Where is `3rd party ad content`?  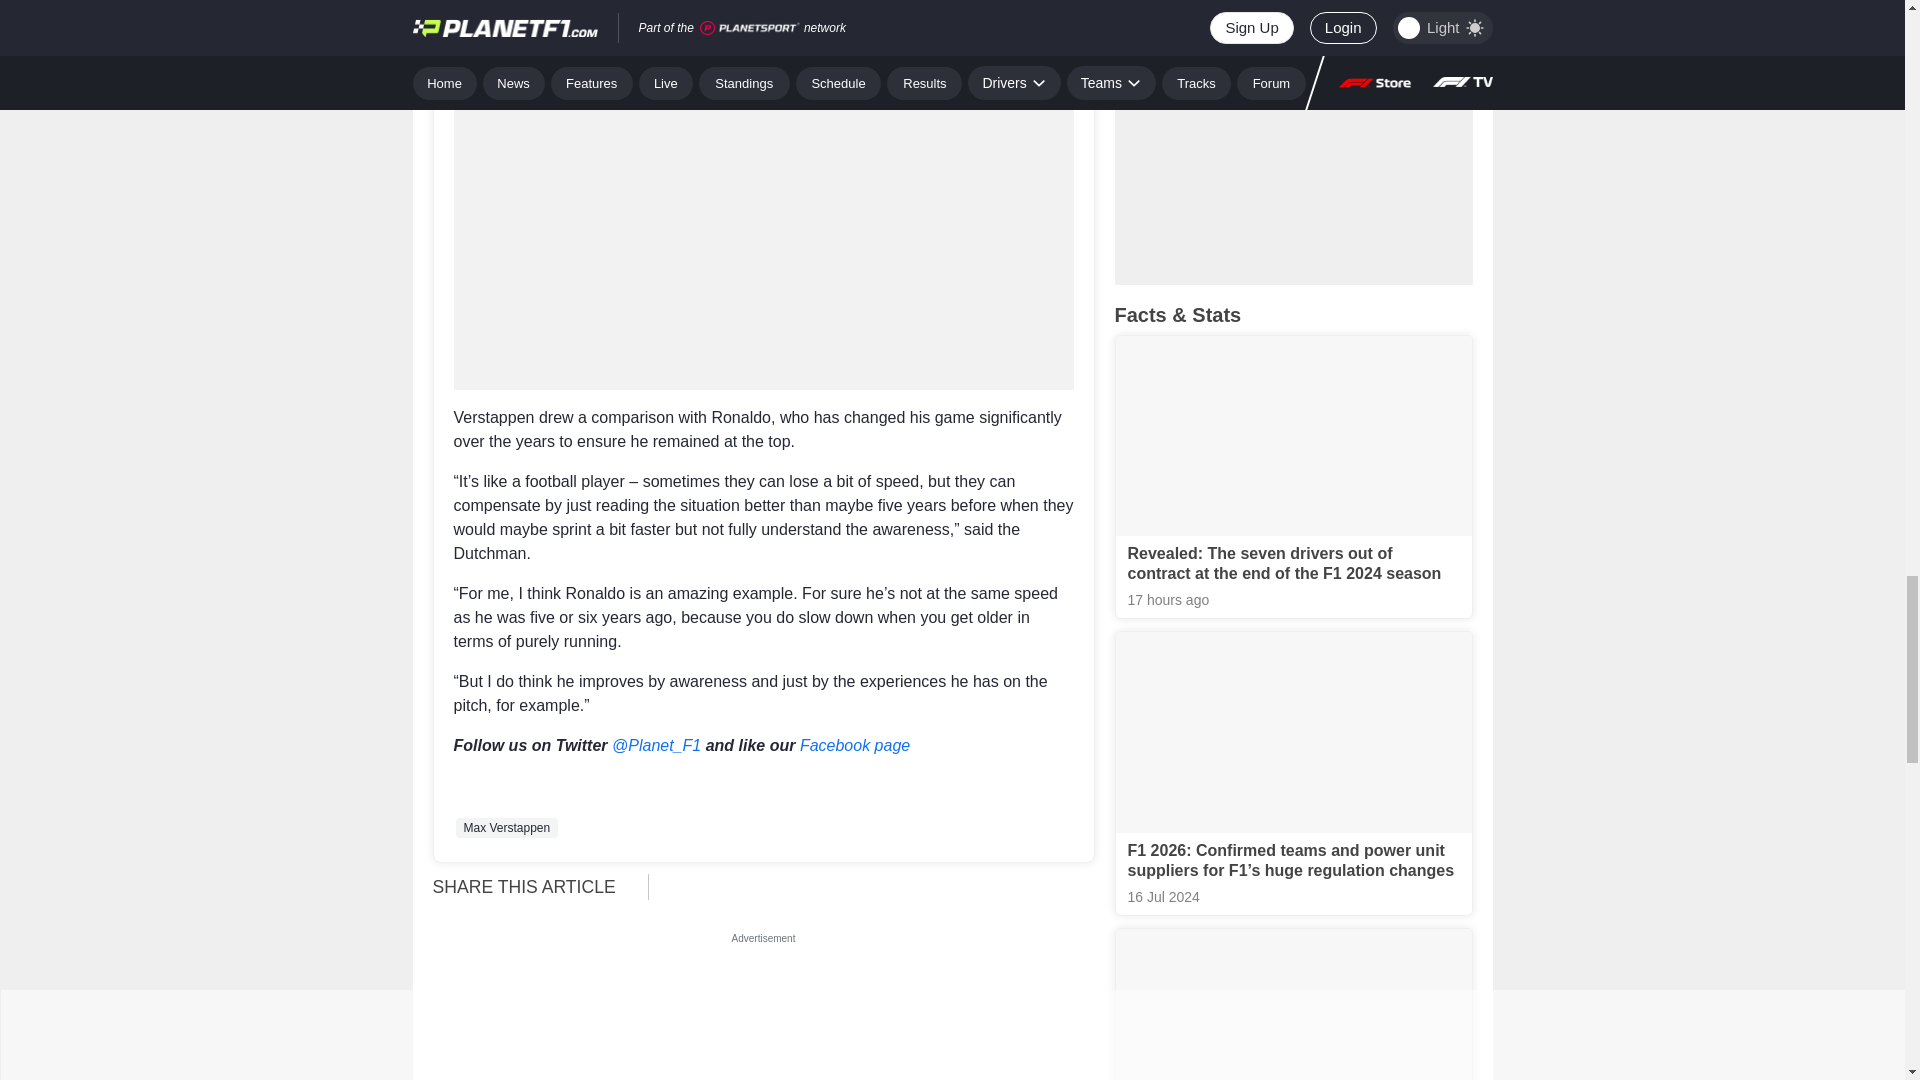
3rd party ad content is located at coordinates (764, 1015).